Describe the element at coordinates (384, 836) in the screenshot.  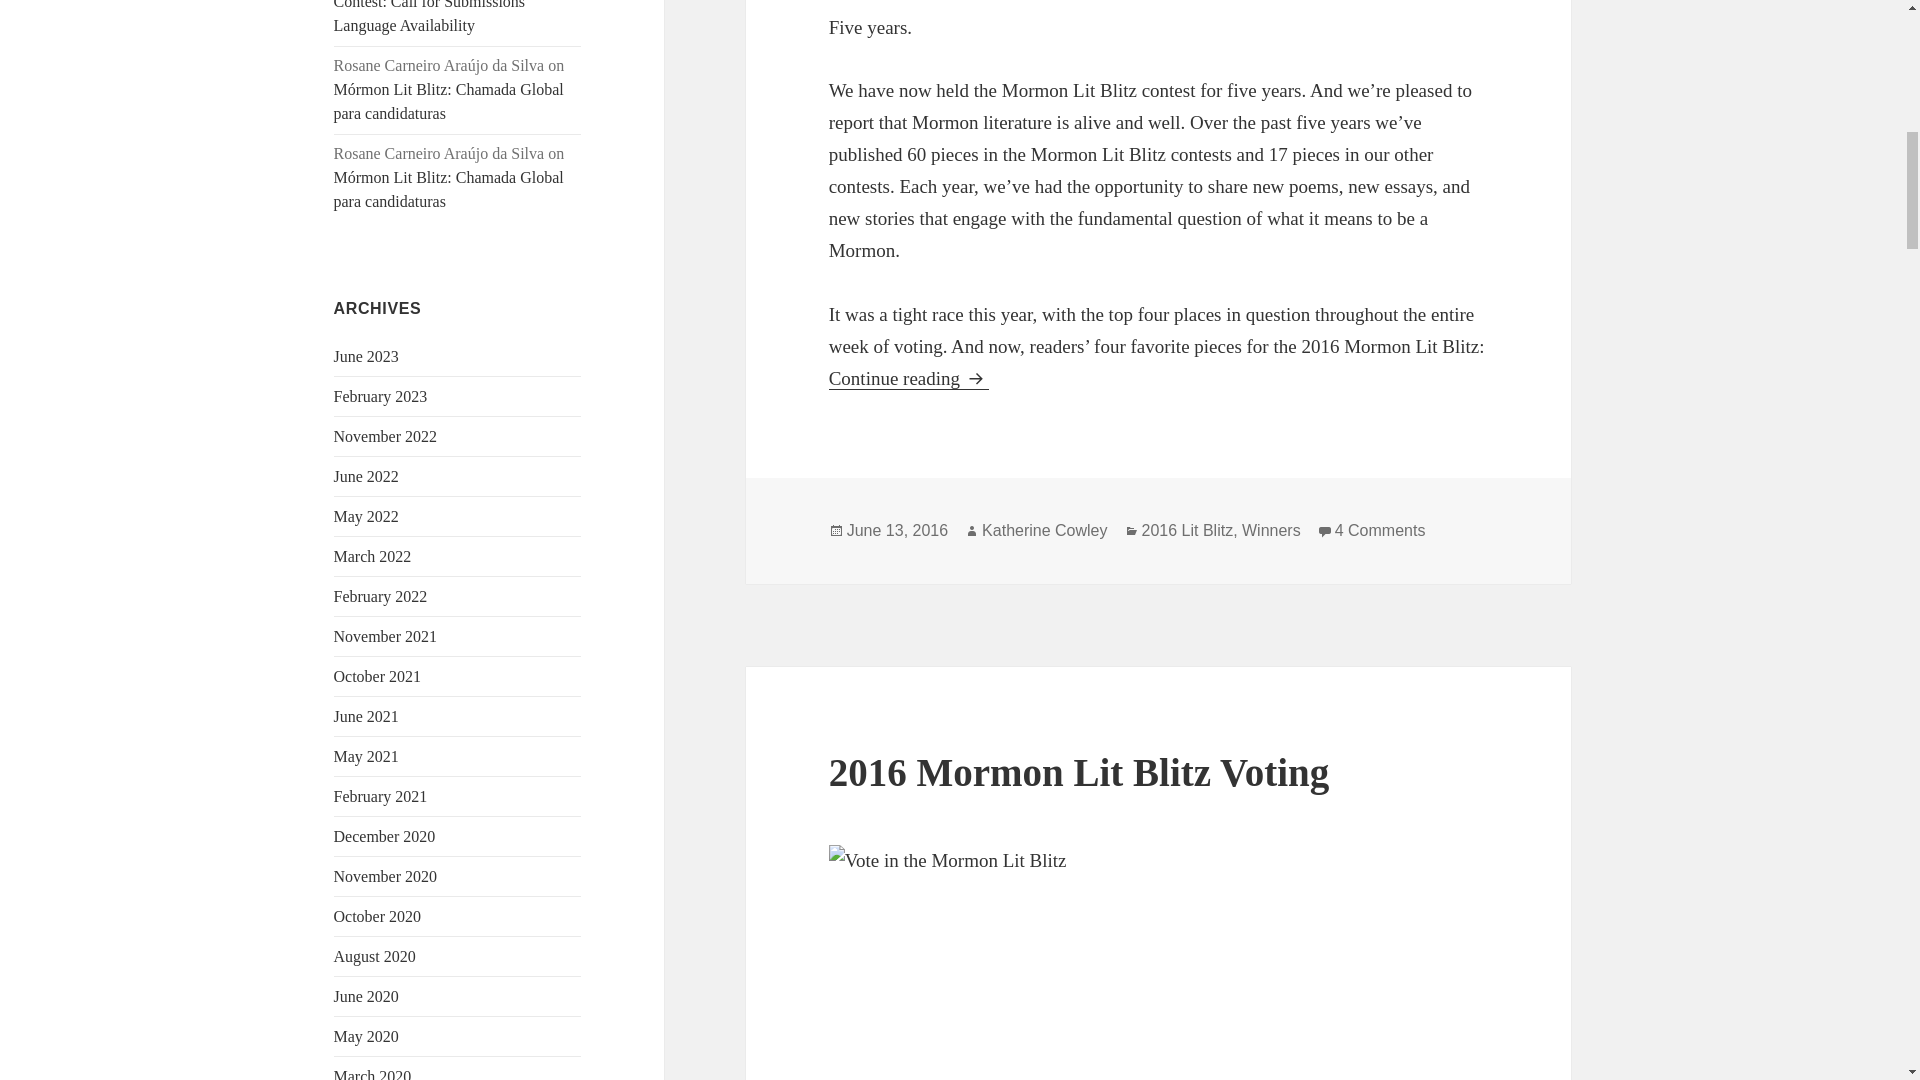
I see `December 2020` at that location.